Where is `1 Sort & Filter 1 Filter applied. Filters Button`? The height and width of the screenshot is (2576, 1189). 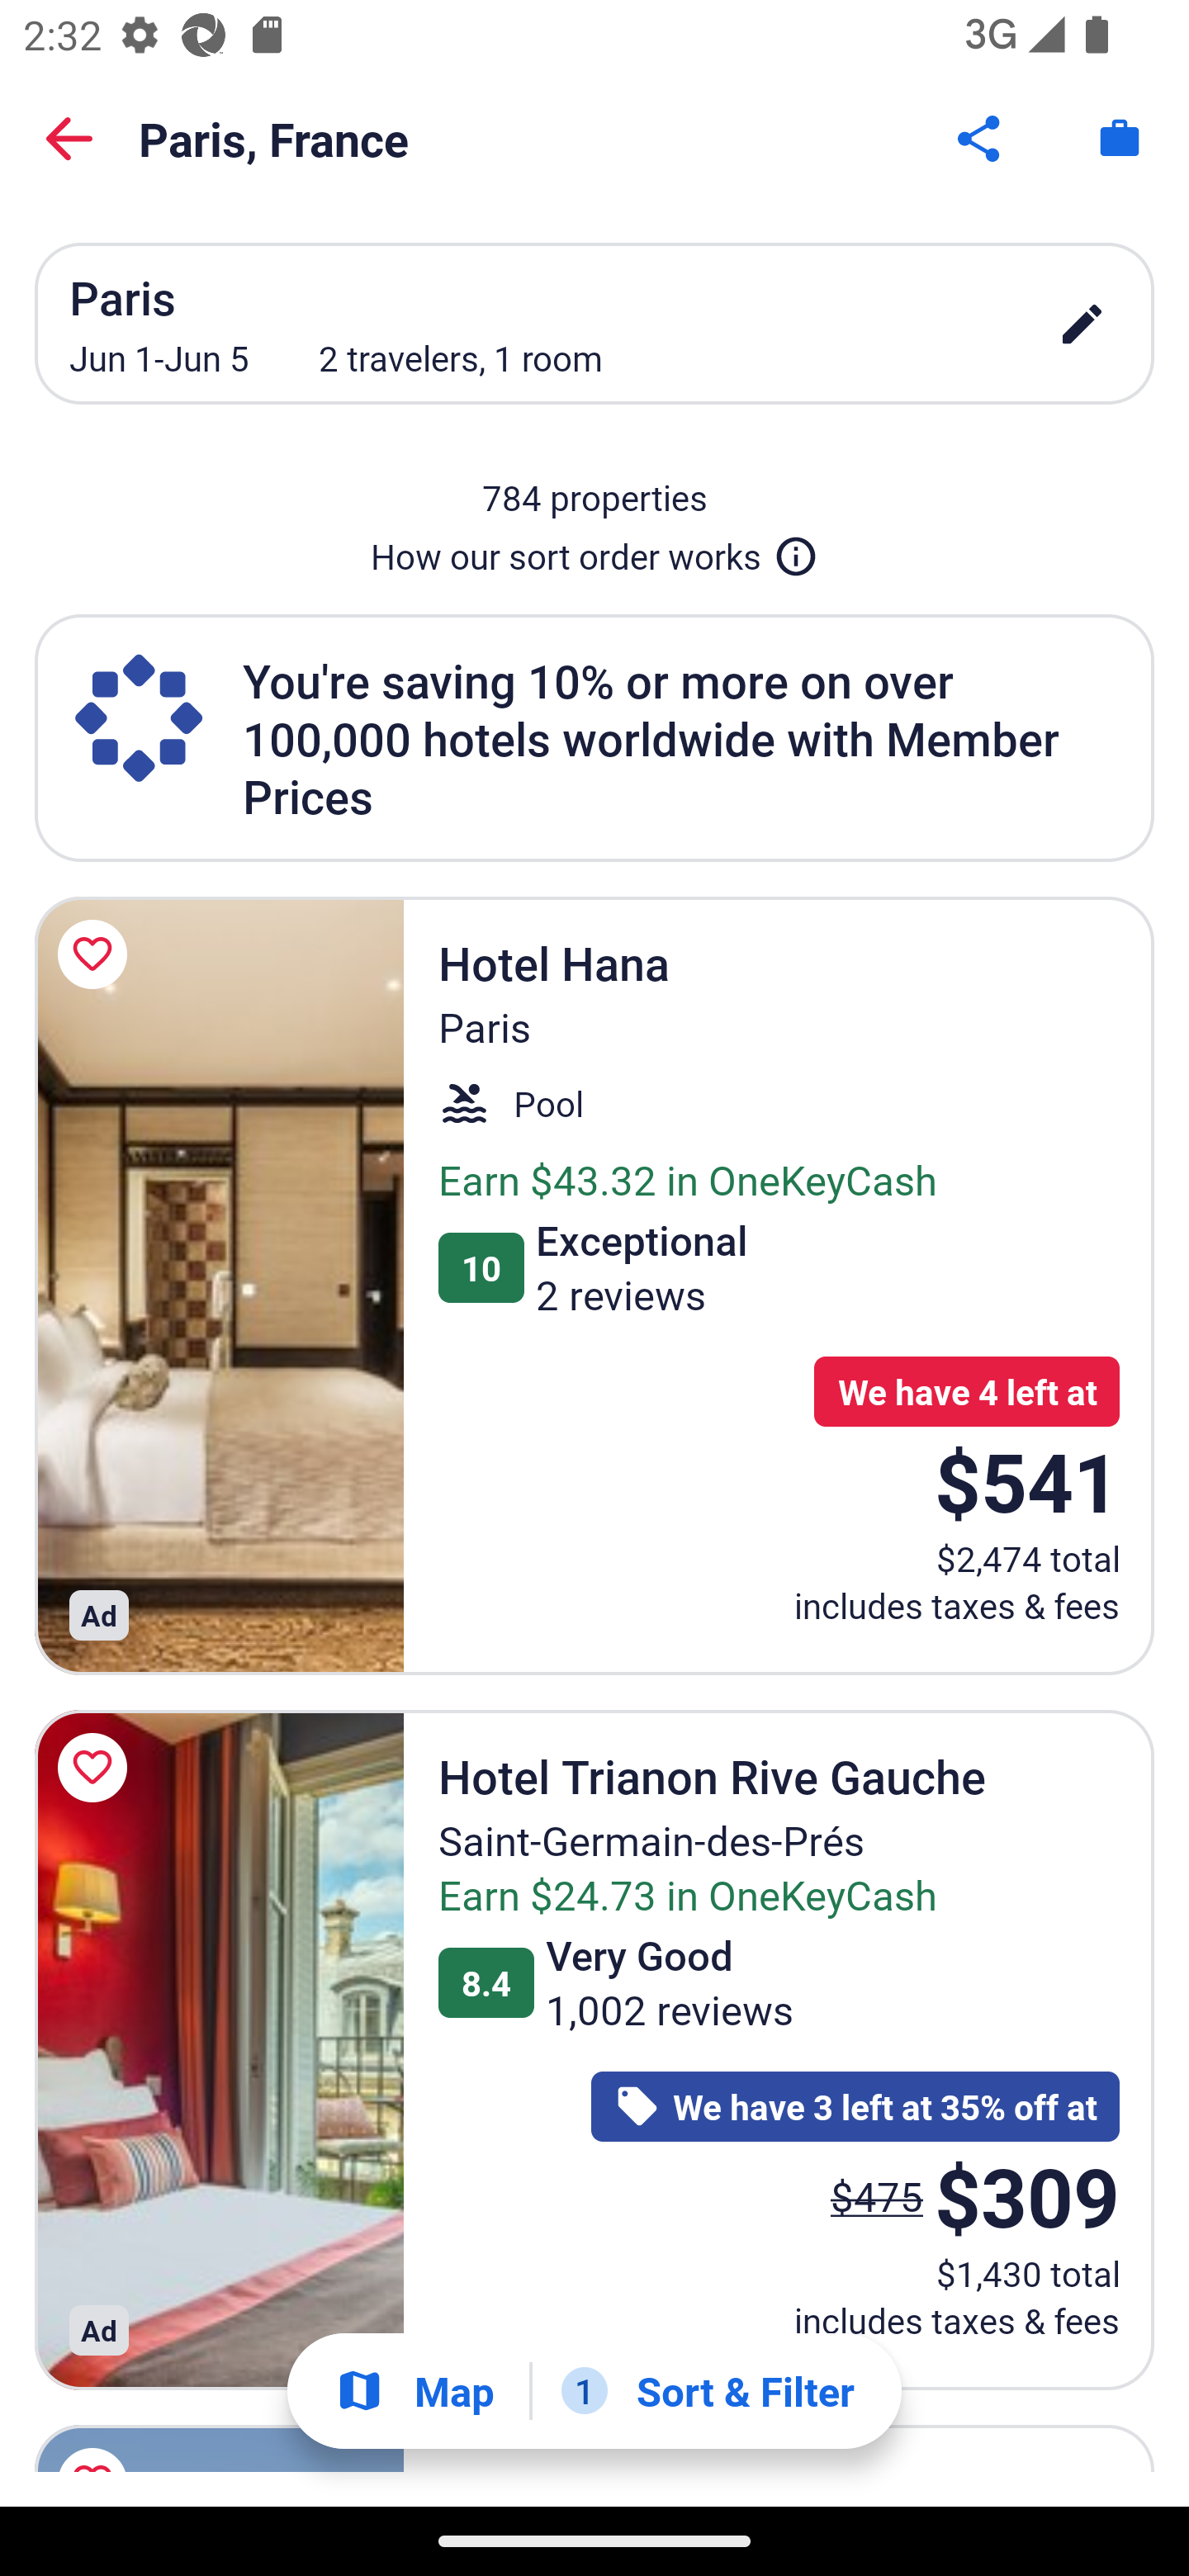
1 Sort & Filter 1 Filter applied. Filters Button is located at coordinates (708, 2391).